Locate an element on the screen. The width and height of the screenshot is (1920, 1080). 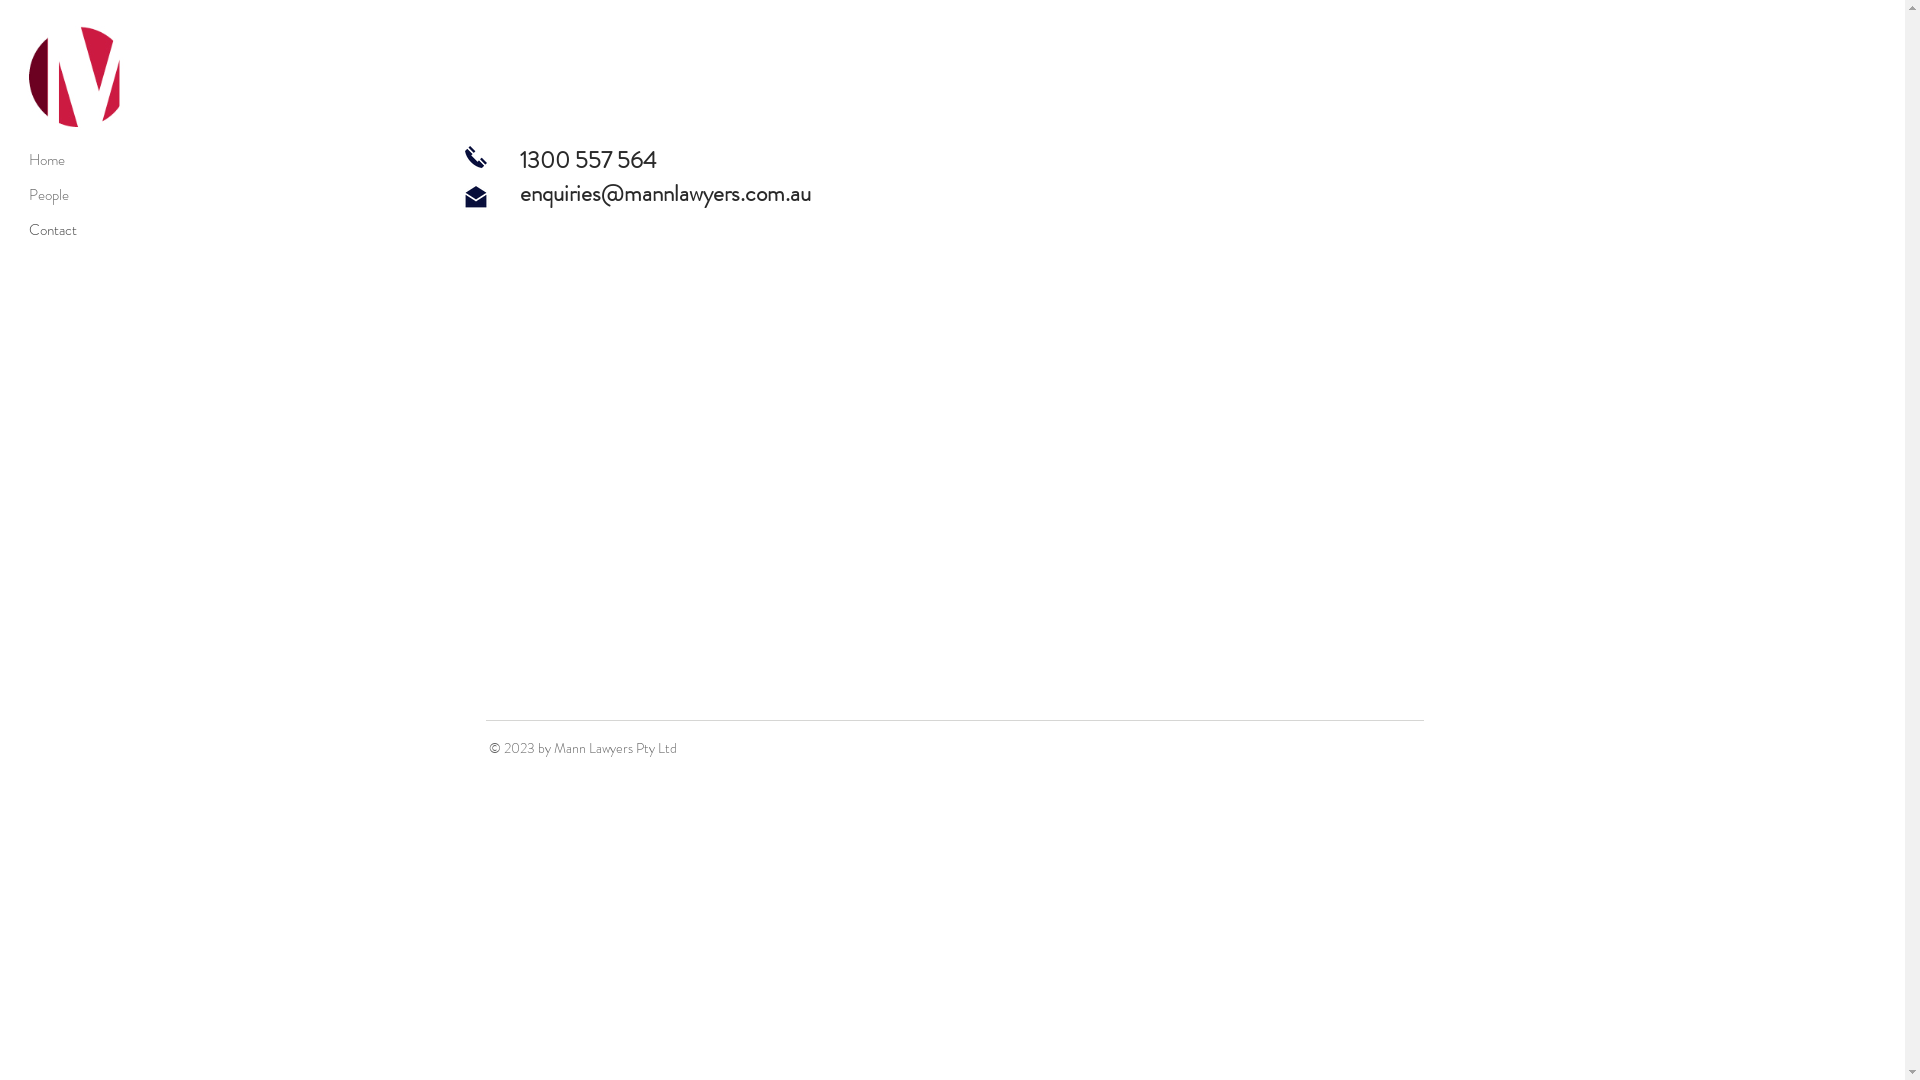
Home is located at coordinates (100, 160).